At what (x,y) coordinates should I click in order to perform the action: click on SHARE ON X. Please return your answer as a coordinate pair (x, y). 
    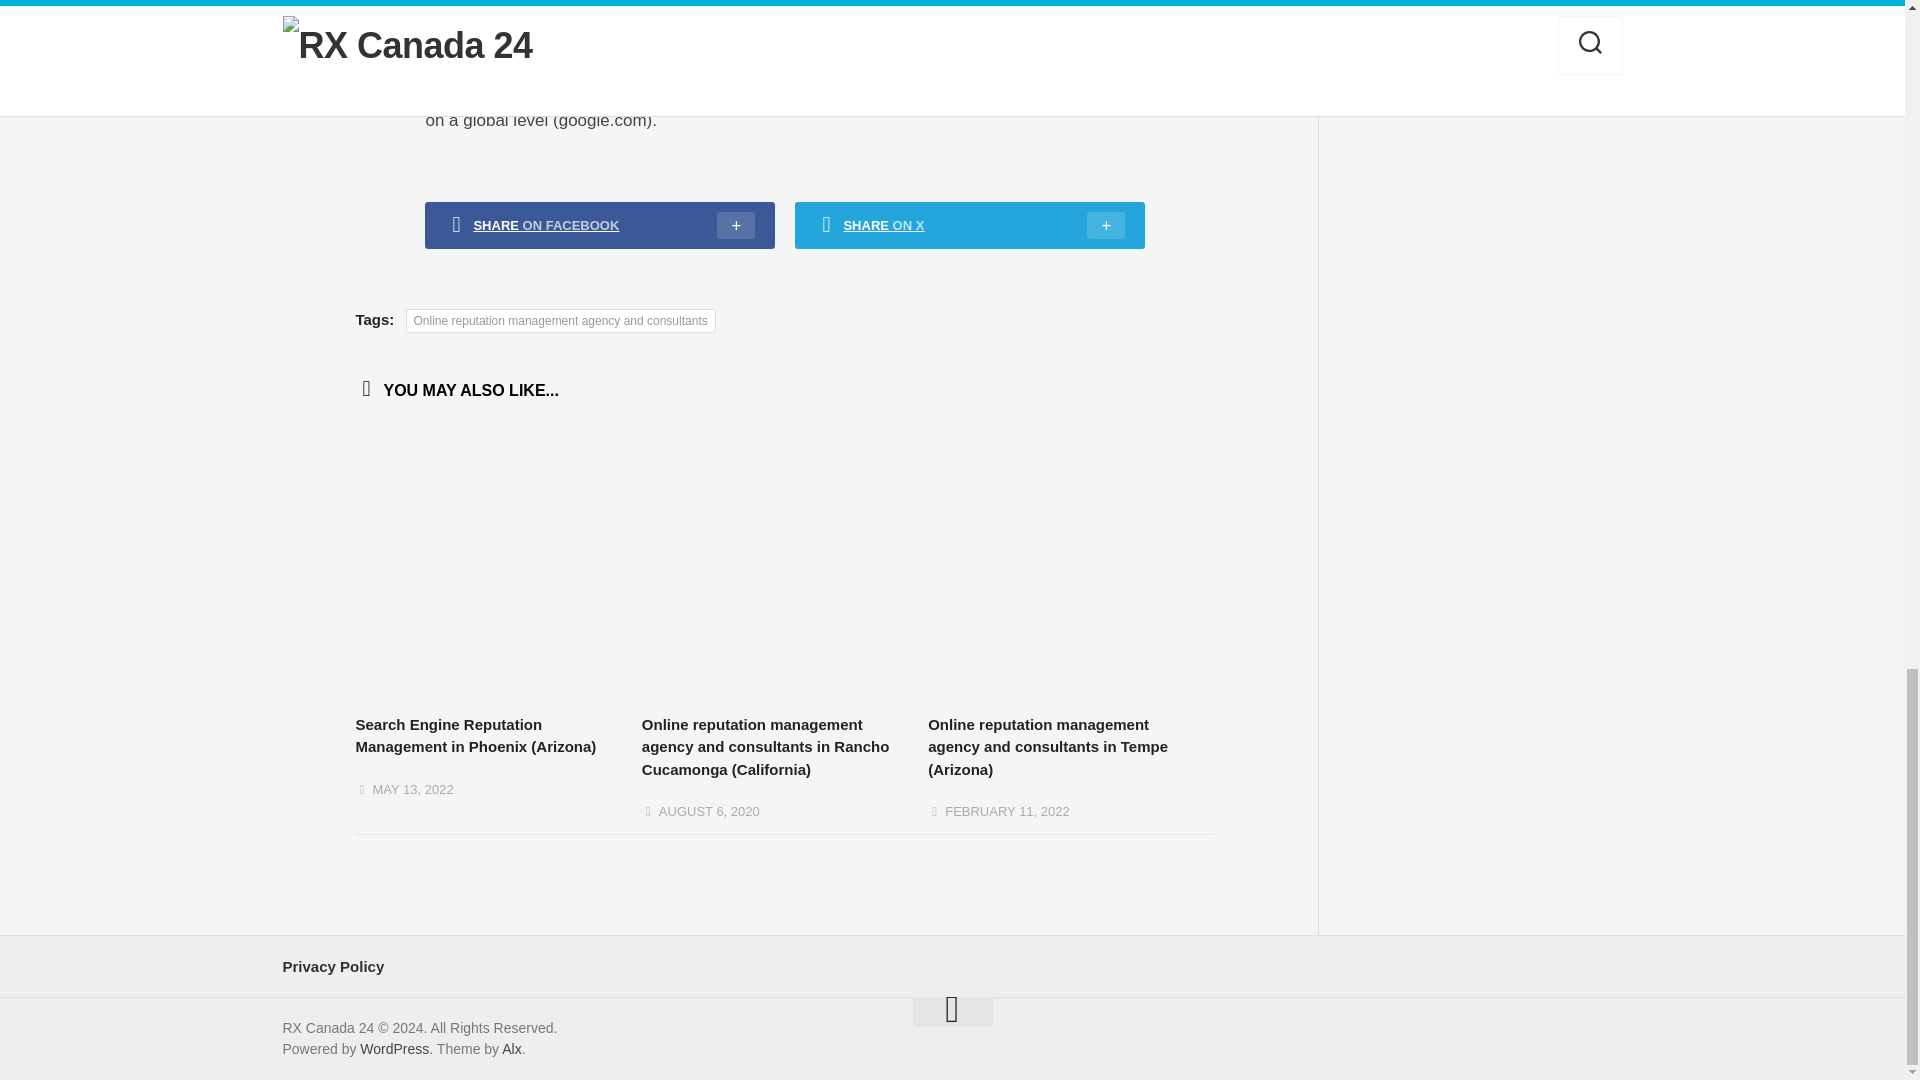
    Looking at the image, I should click on (969, 225).